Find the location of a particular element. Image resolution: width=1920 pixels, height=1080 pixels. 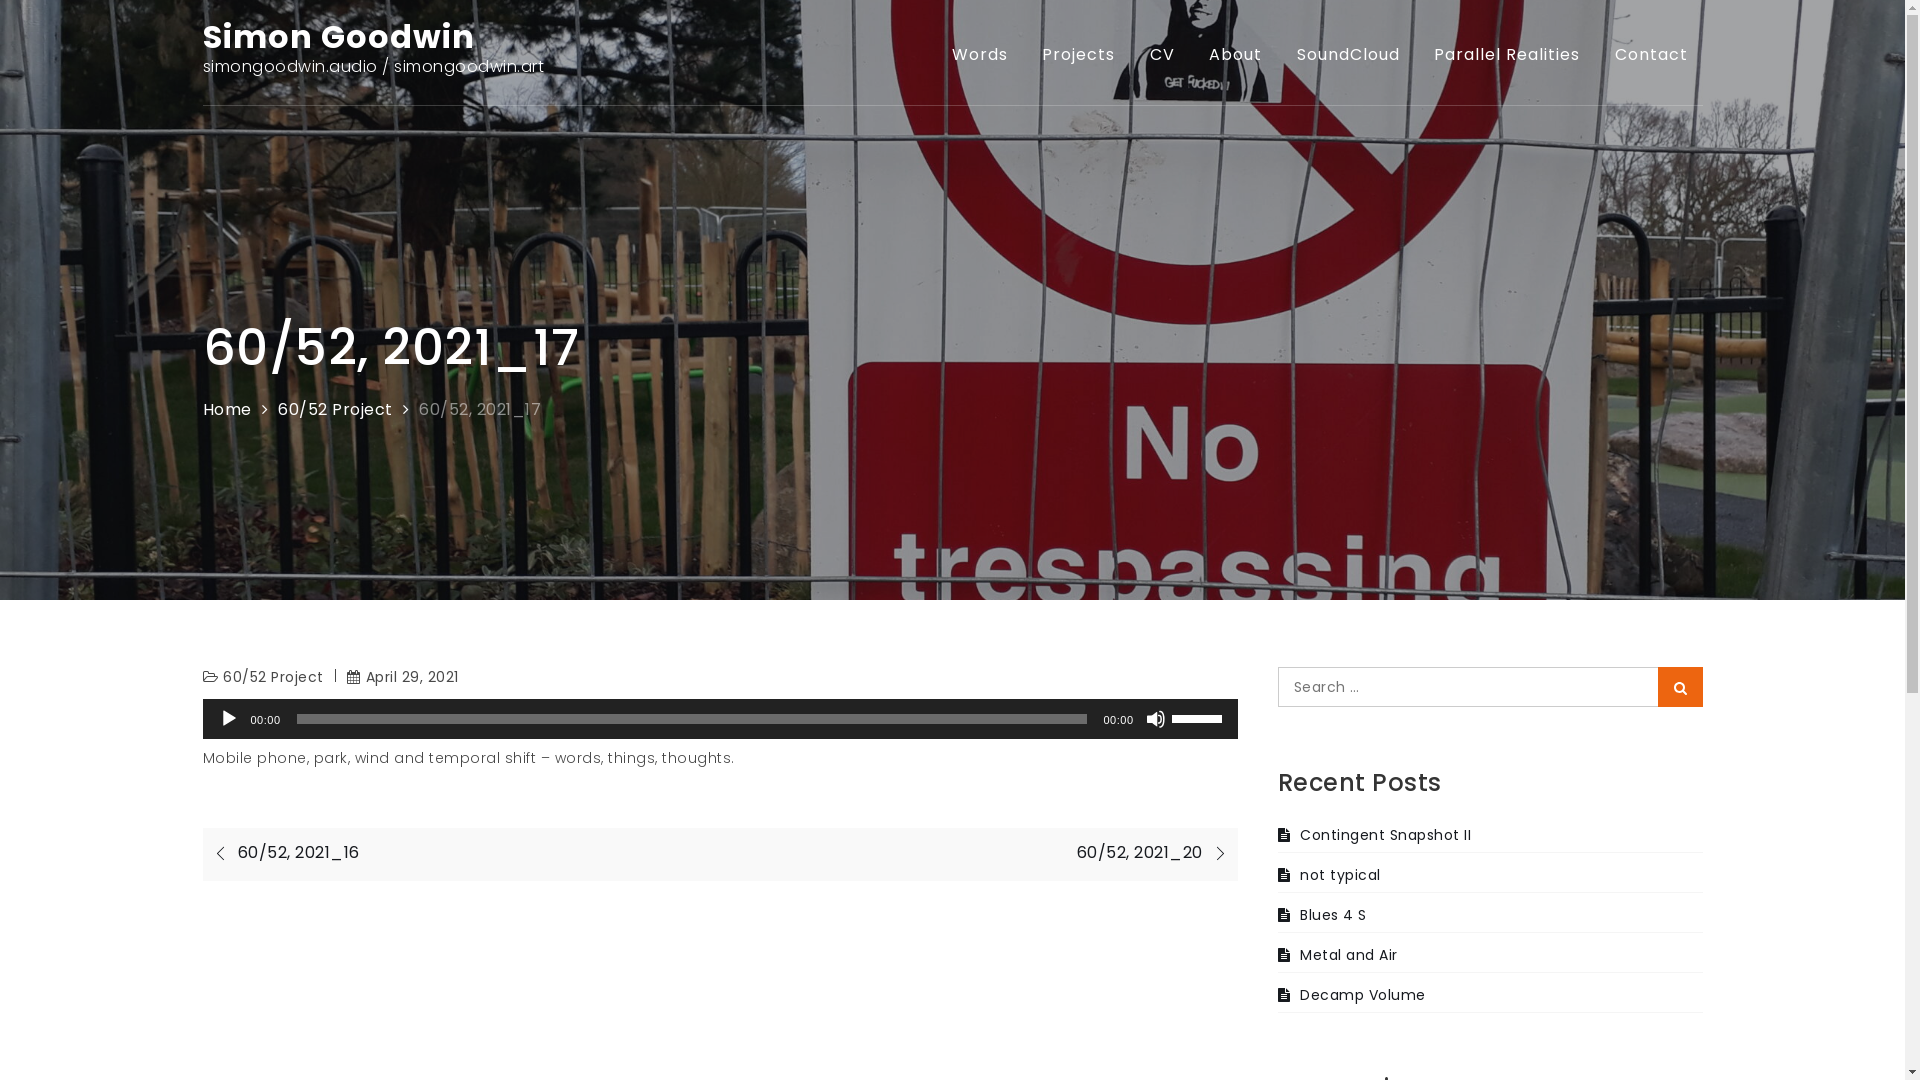

Parallel Realities is located at coordinates (1507, 55).